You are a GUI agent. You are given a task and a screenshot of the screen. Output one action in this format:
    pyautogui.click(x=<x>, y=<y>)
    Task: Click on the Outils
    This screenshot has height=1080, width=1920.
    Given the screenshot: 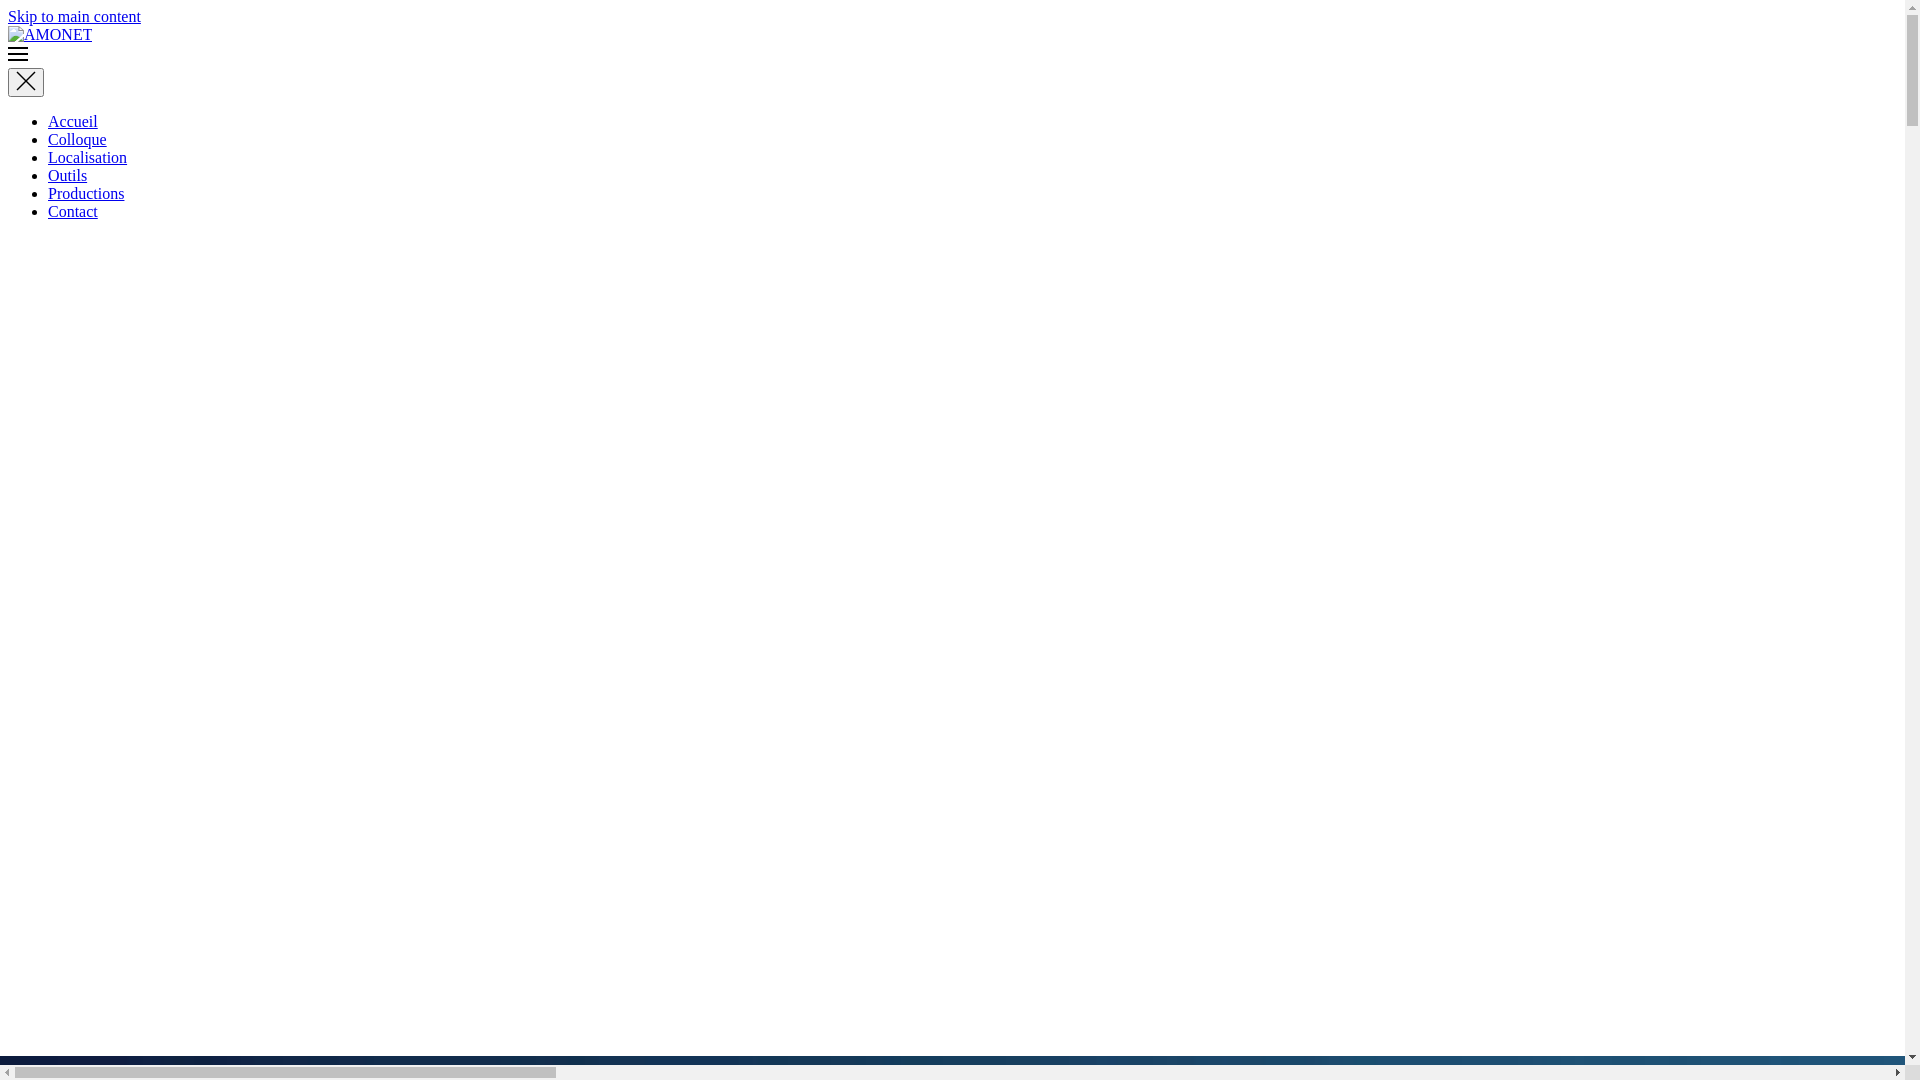 What is the action you would take?
    pyautogui.click(x=68, y=176)
    